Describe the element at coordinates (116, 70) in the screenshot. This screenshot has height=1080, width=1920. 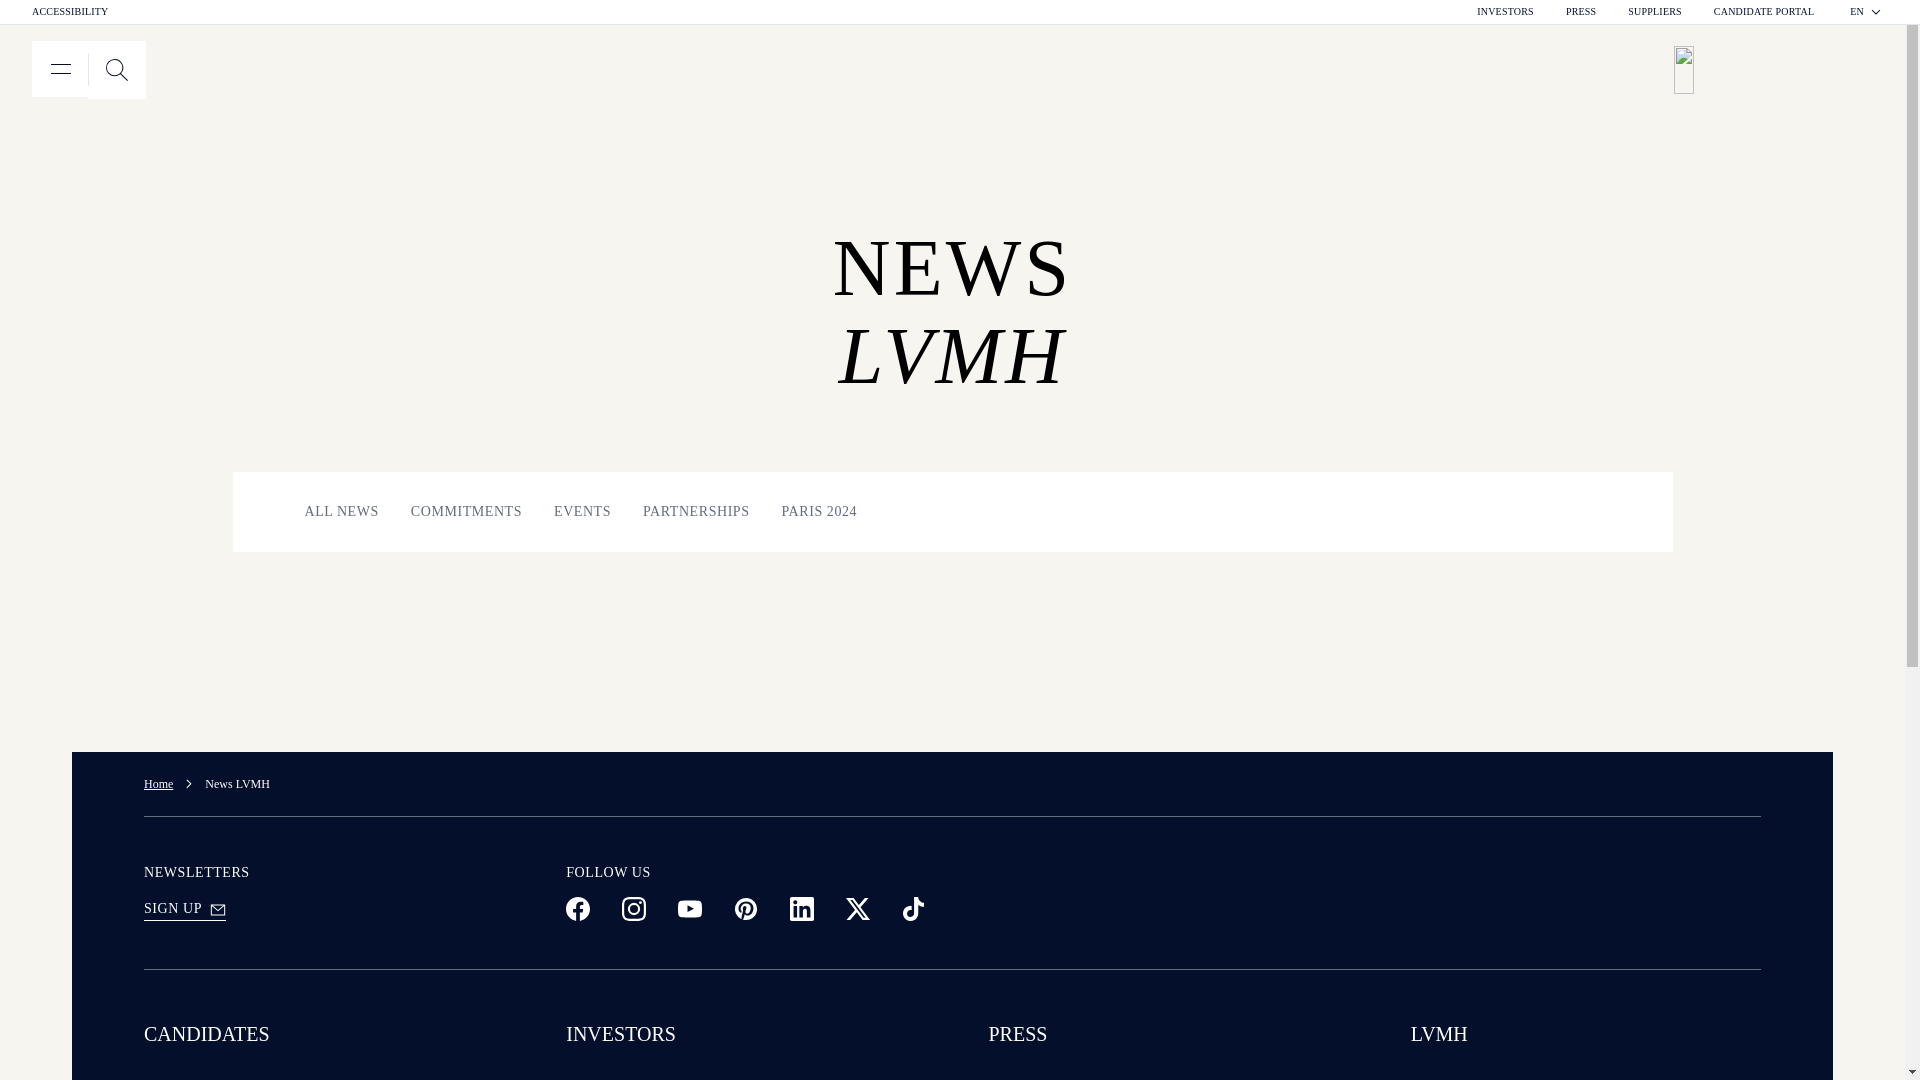
I see `SEARCH` at that location.